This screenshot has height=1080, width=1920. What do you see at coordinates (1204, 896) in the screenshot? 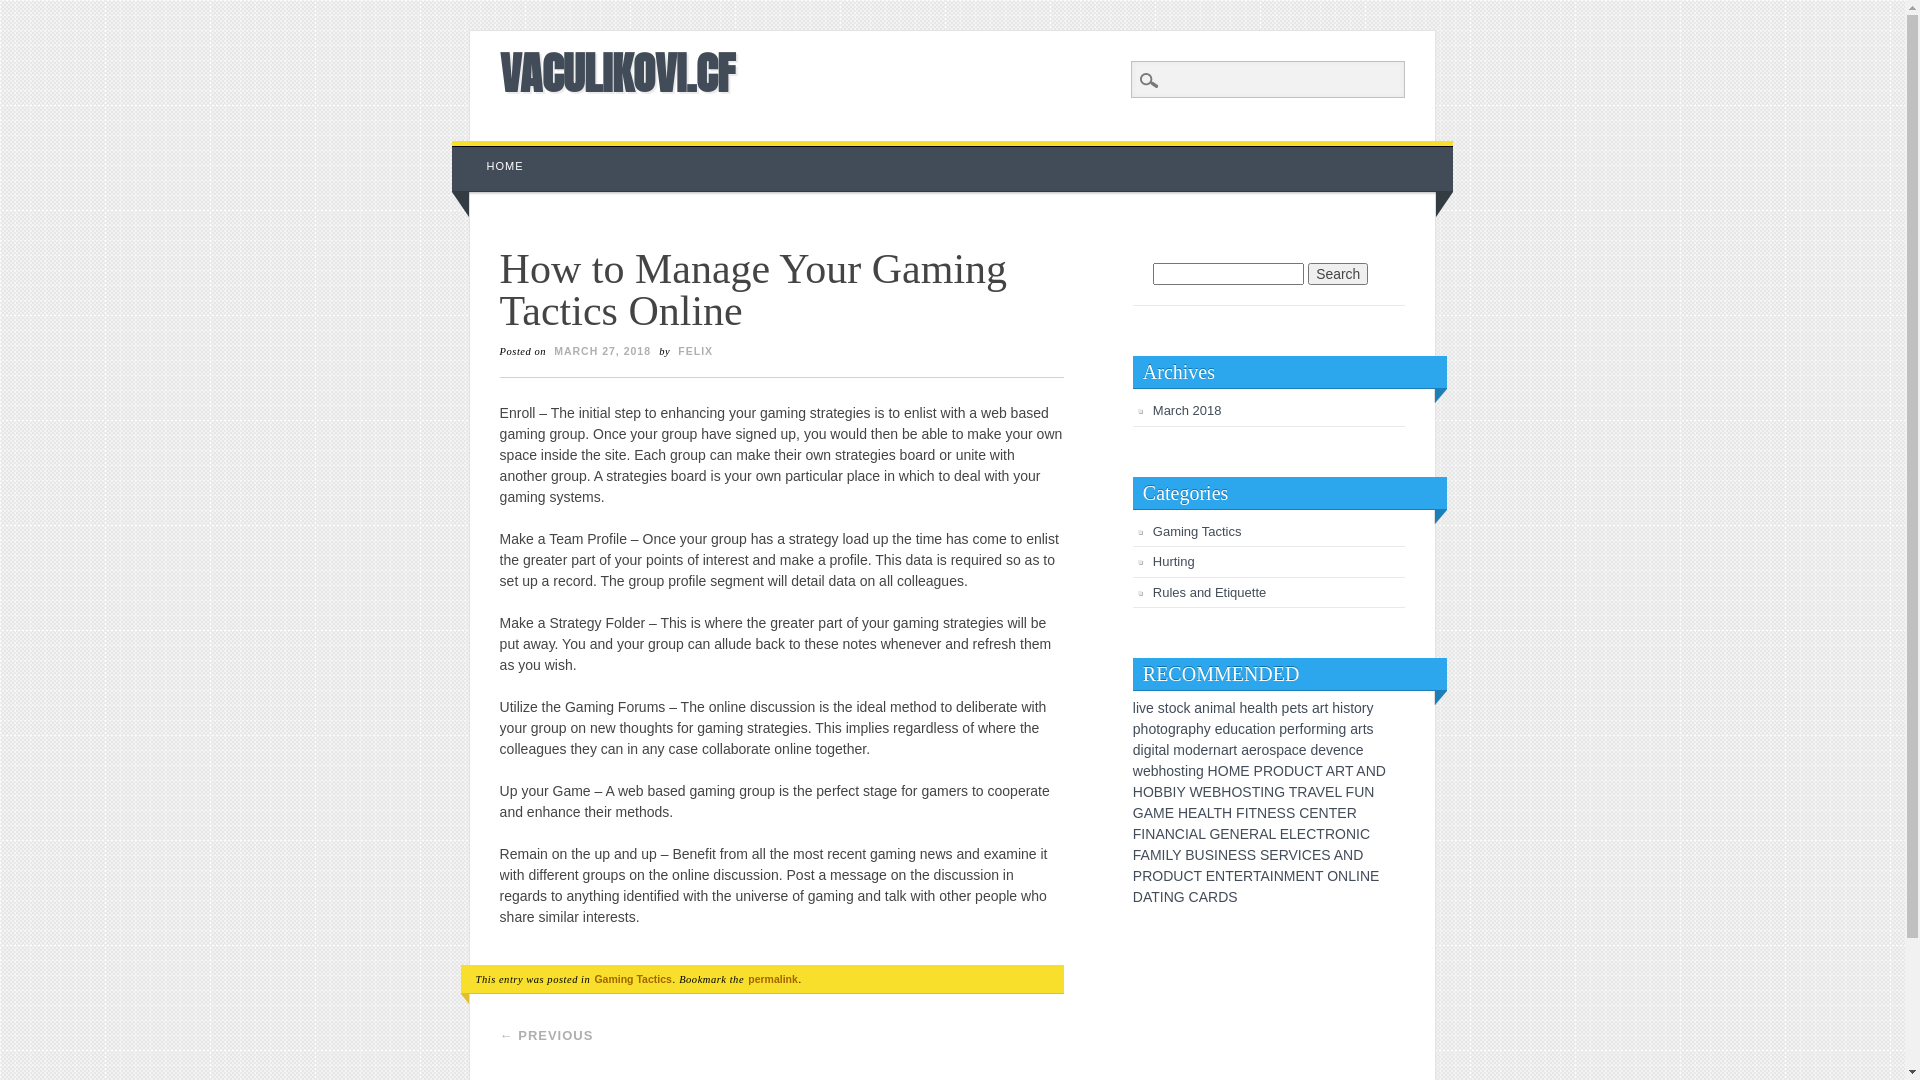
I see `A` at bounding box center [1204, 896].